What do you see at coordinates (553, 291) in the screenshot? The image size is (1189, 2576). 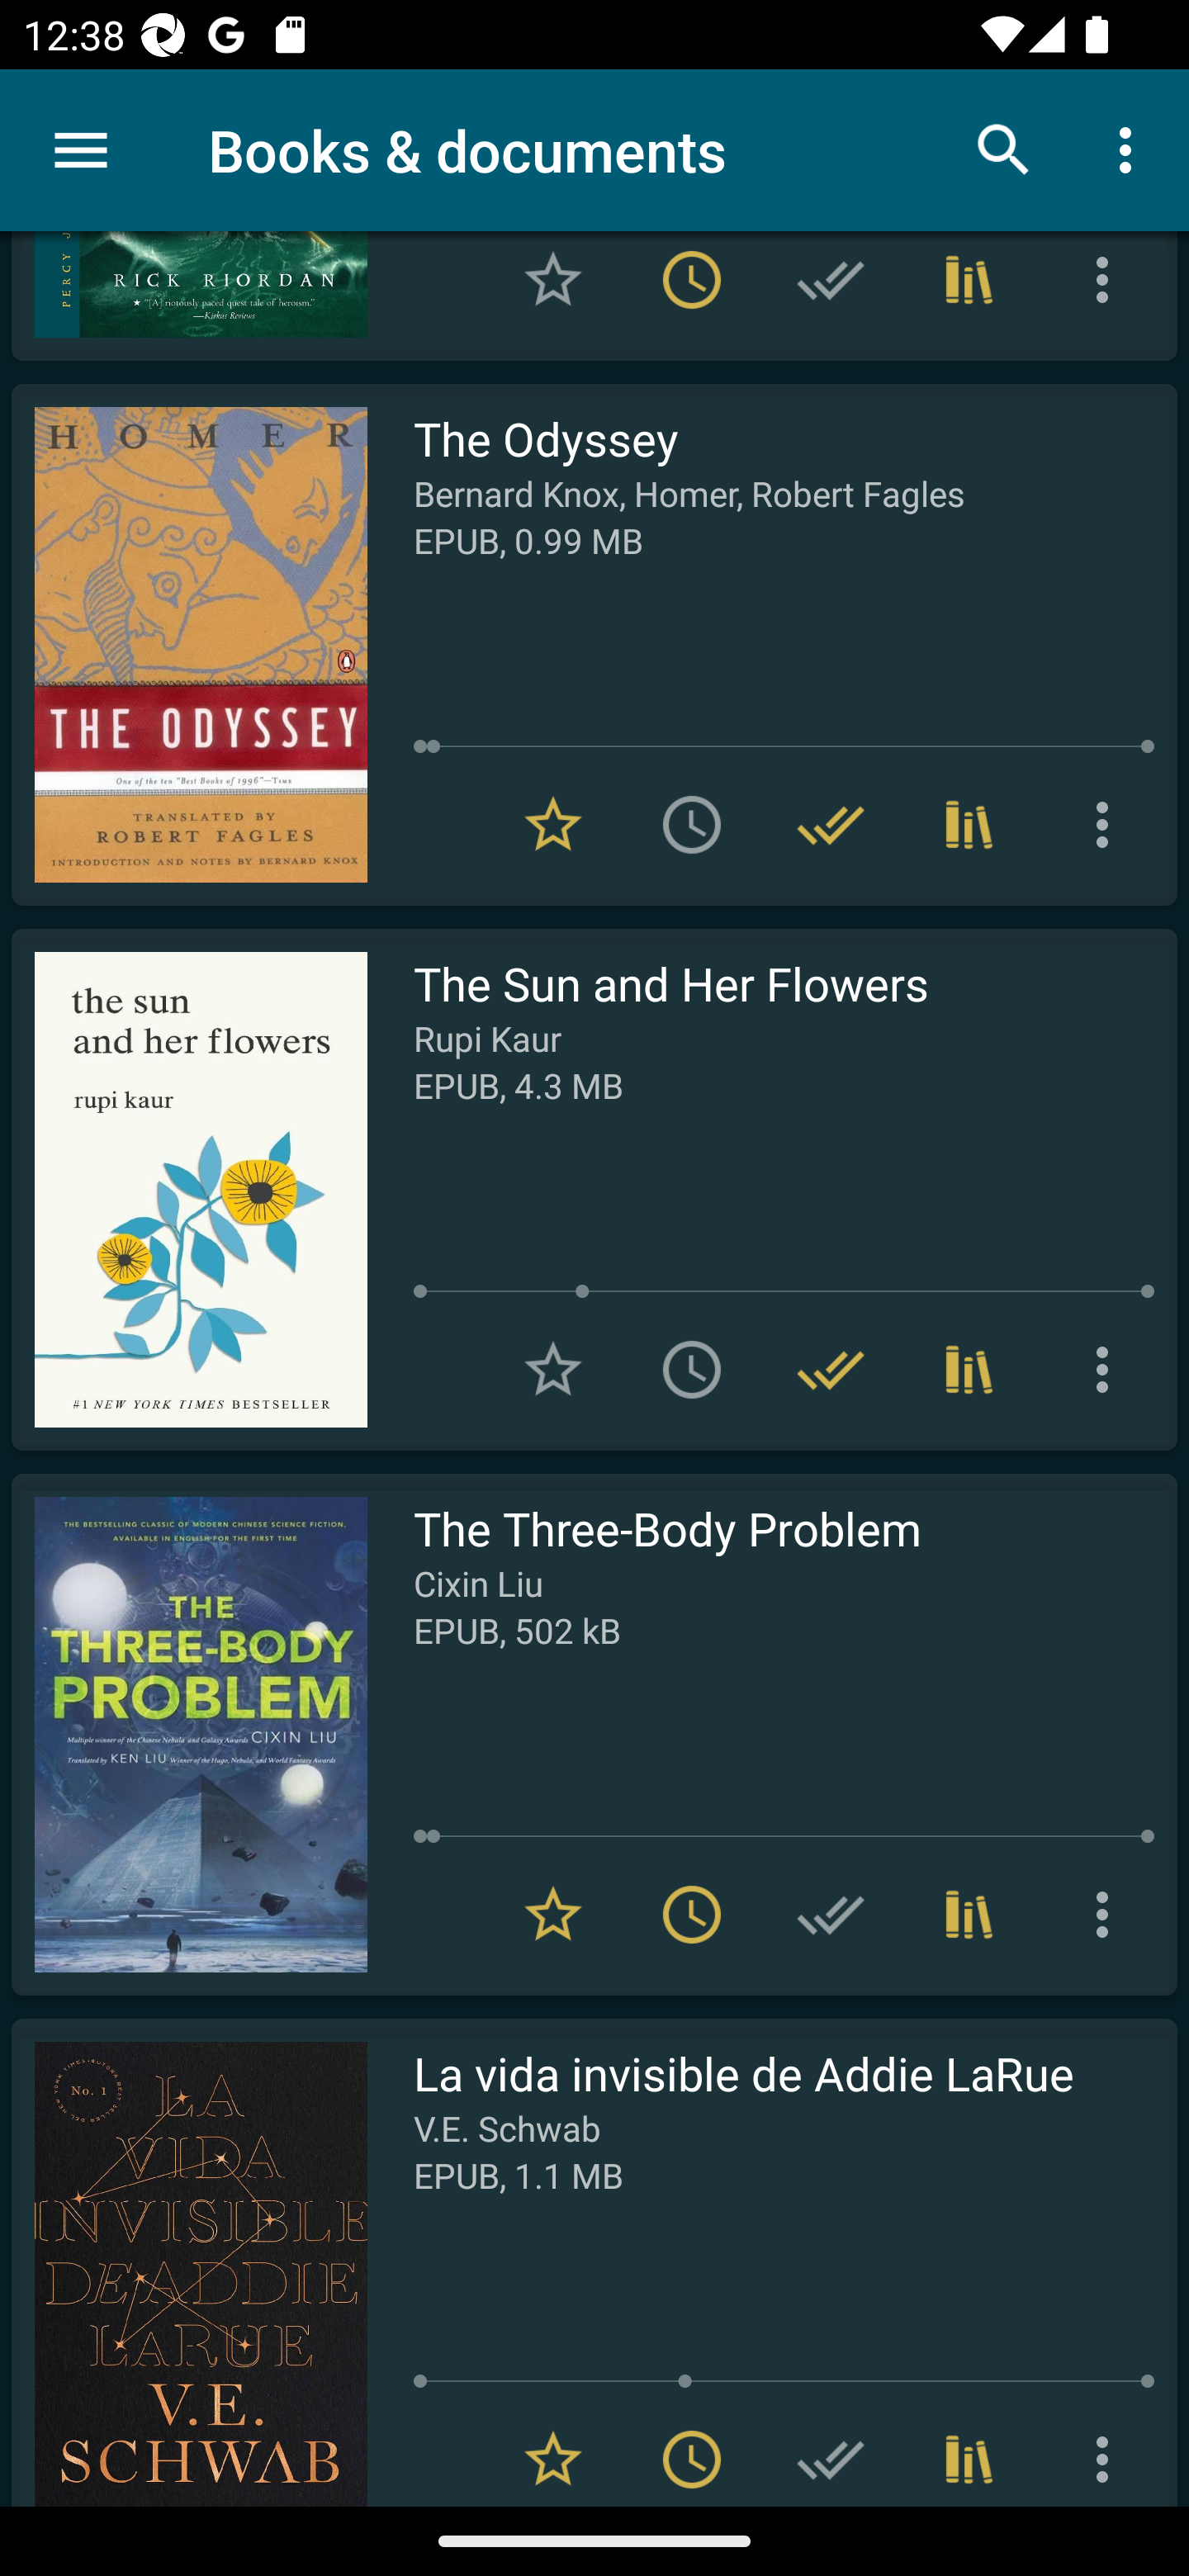 I see `Add to Favorites` at bounding box center [553, 291].